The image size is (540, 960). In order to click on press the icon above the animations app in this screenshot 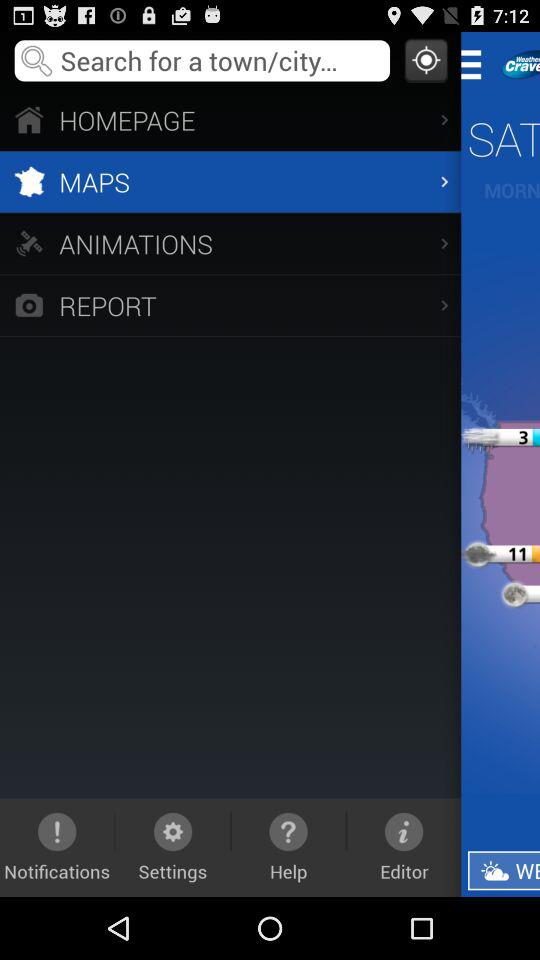, I will do `click(230, 182)`.